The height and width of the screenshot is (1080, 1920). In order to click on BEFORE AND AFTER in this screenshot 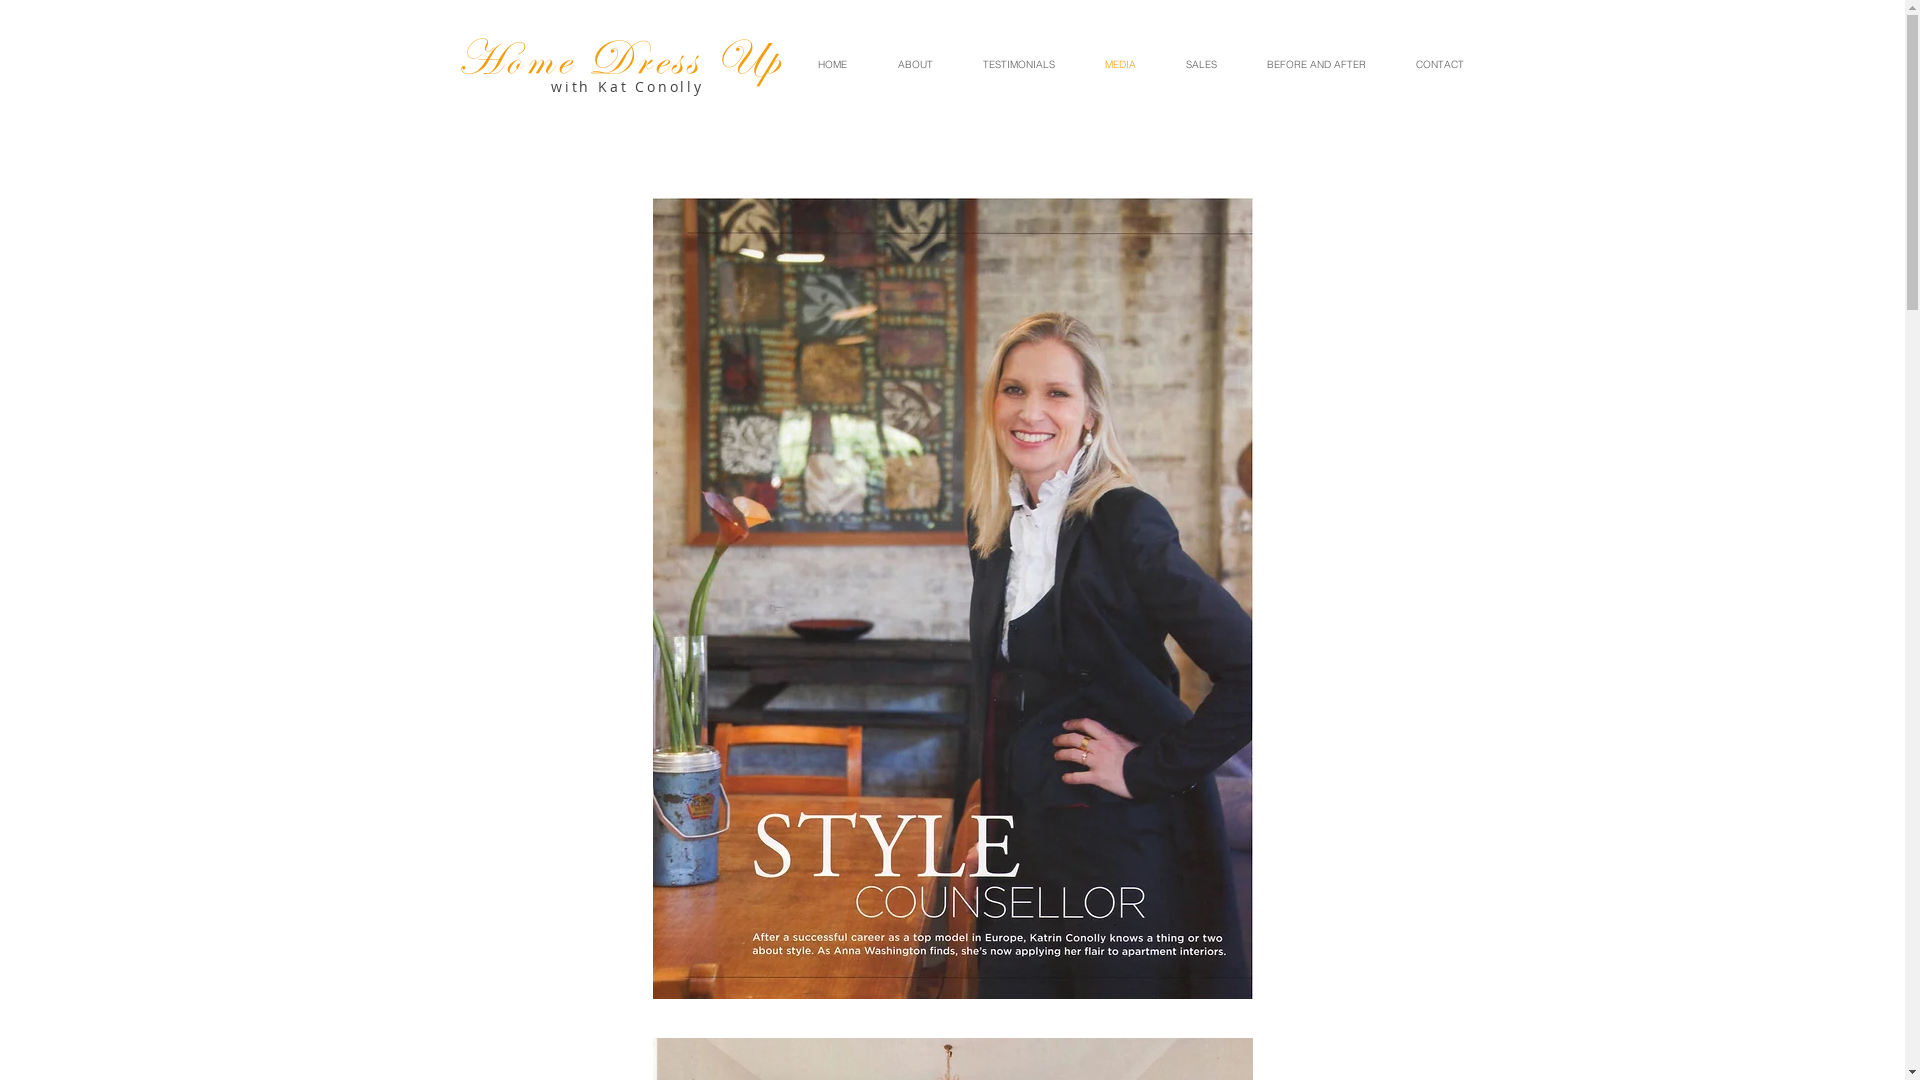, I will do `click(1316, 65)`.